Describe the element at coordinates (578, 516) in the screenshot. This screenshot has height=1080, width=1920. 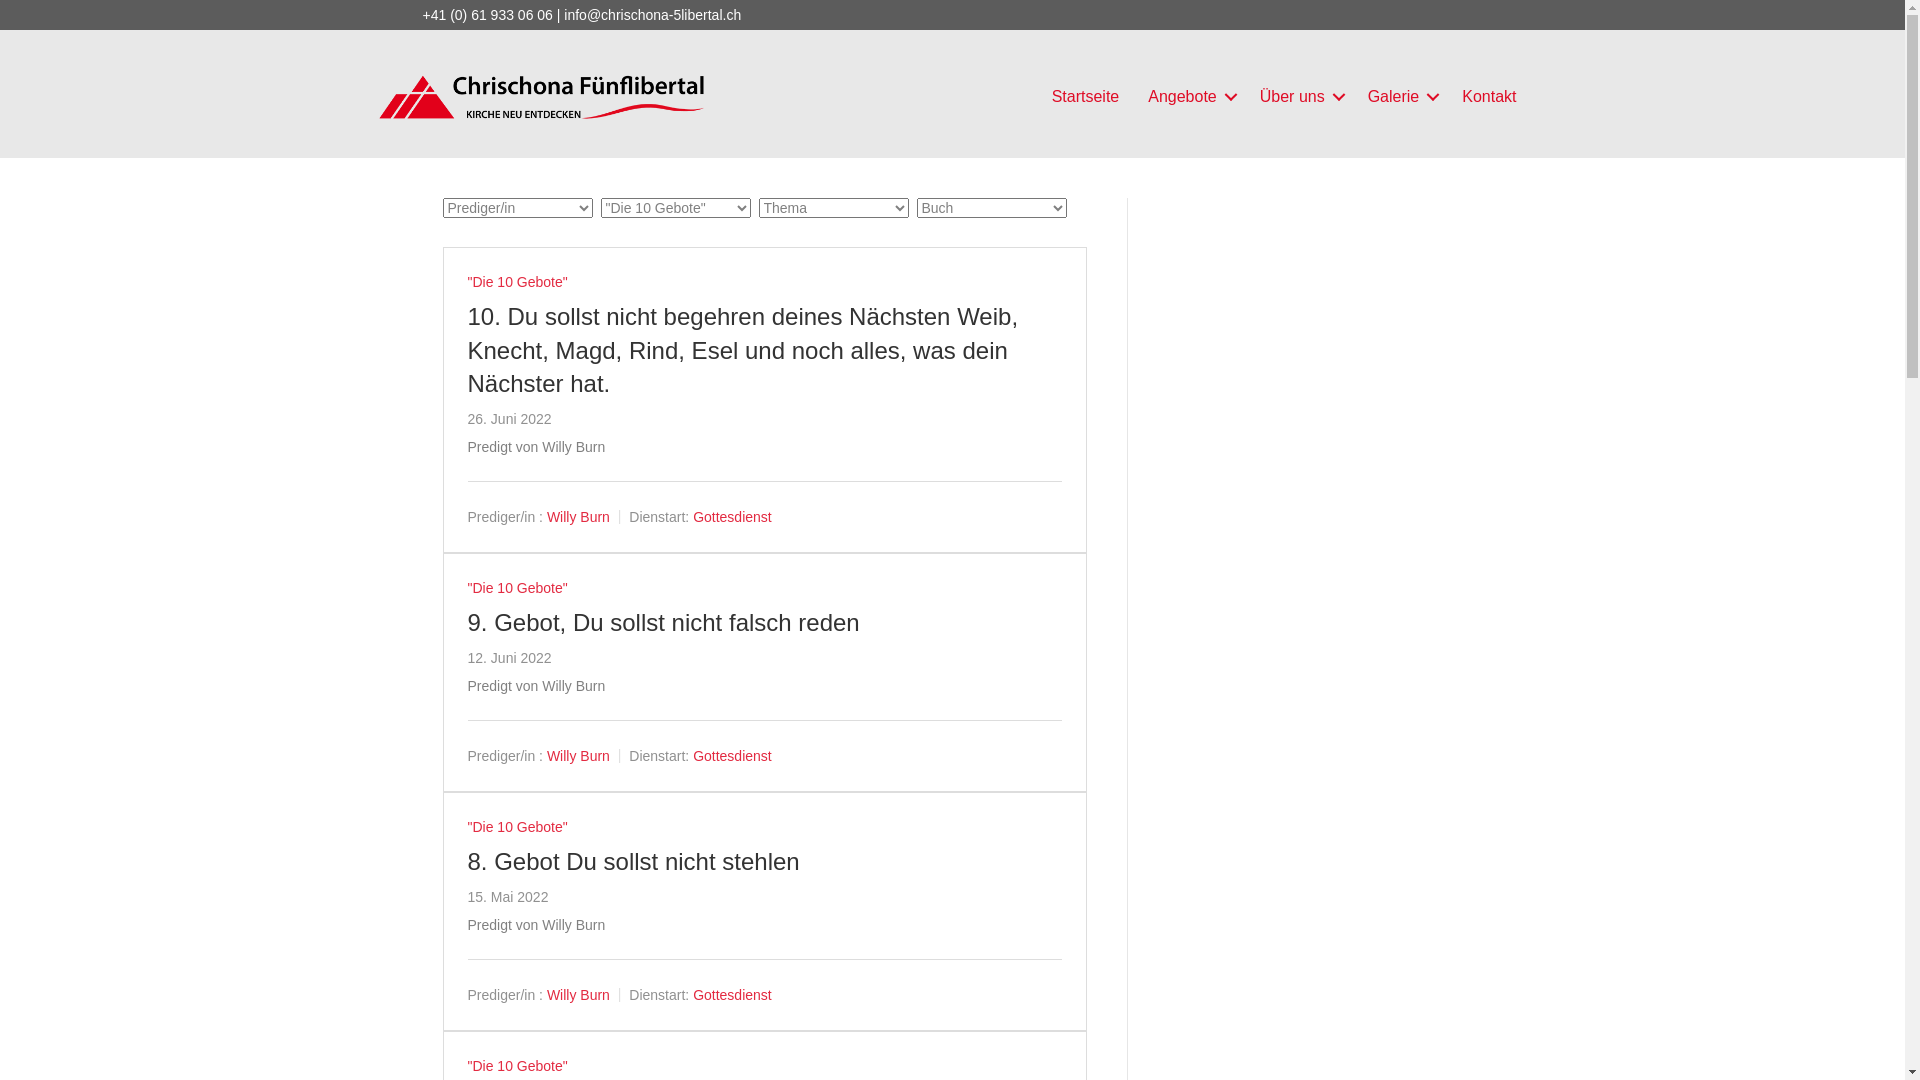
I see `Willy Burn` at that location.